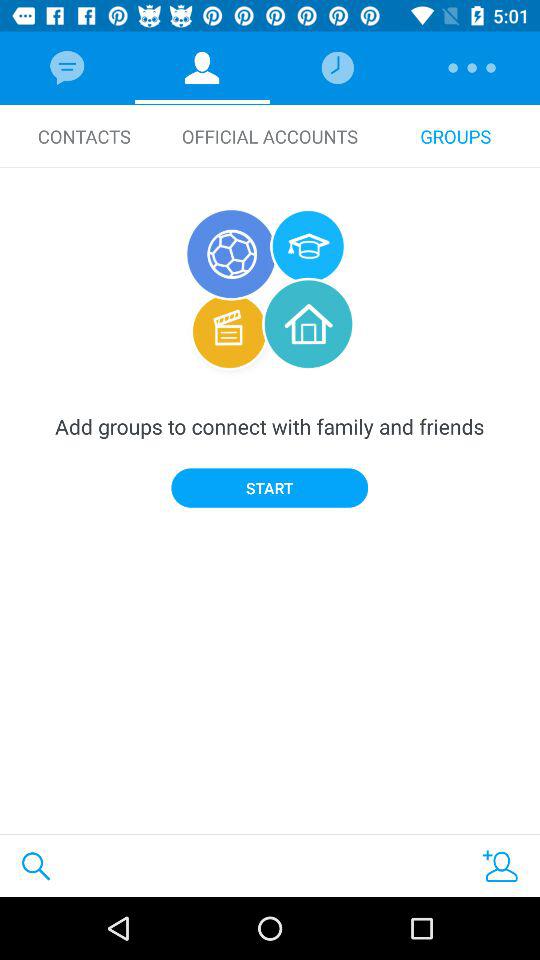 The image size is (540, 960). What do you see at coordinates (270, 488) in the screenshot?
I see `swipe to the start item` at bounding box center [270, 488].